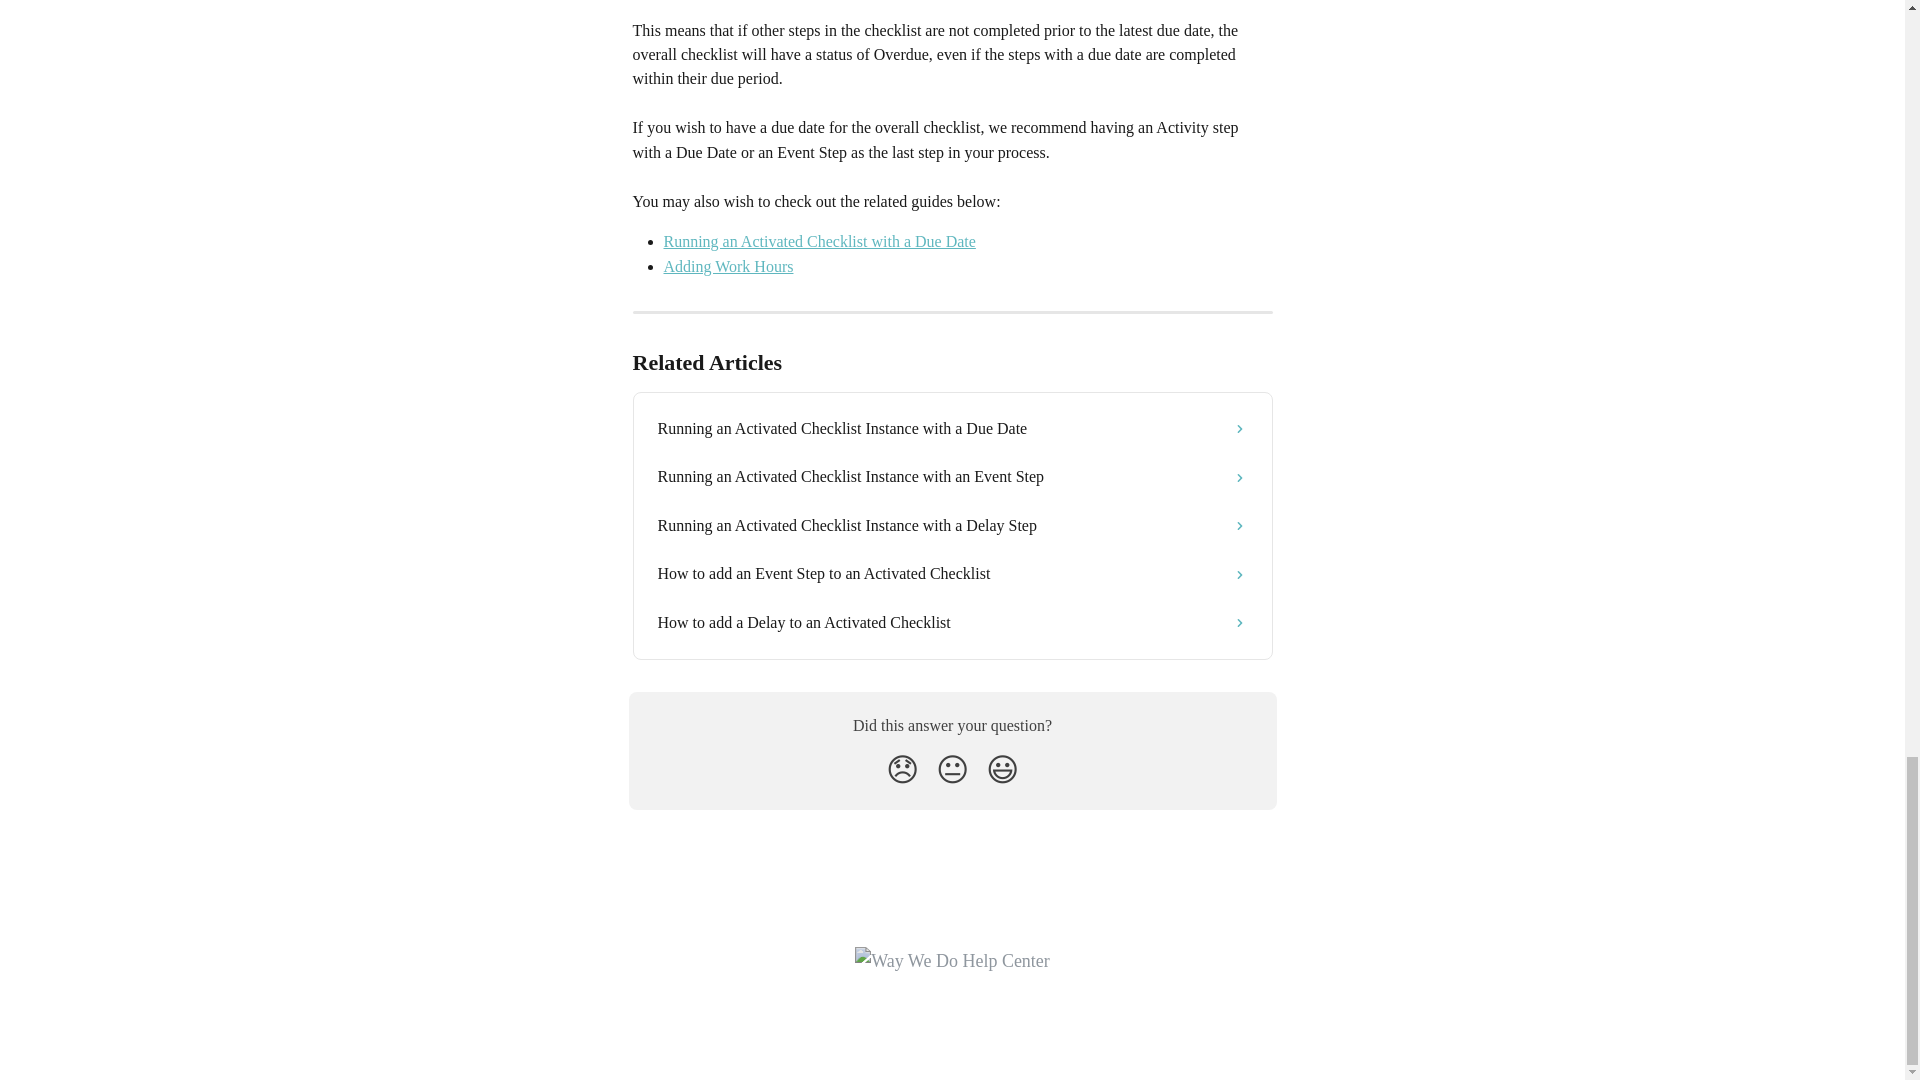 The image size is (1920, 1080). I want to click on Running an Activated Checklist Instance with an Event Step, so click(952, 476).